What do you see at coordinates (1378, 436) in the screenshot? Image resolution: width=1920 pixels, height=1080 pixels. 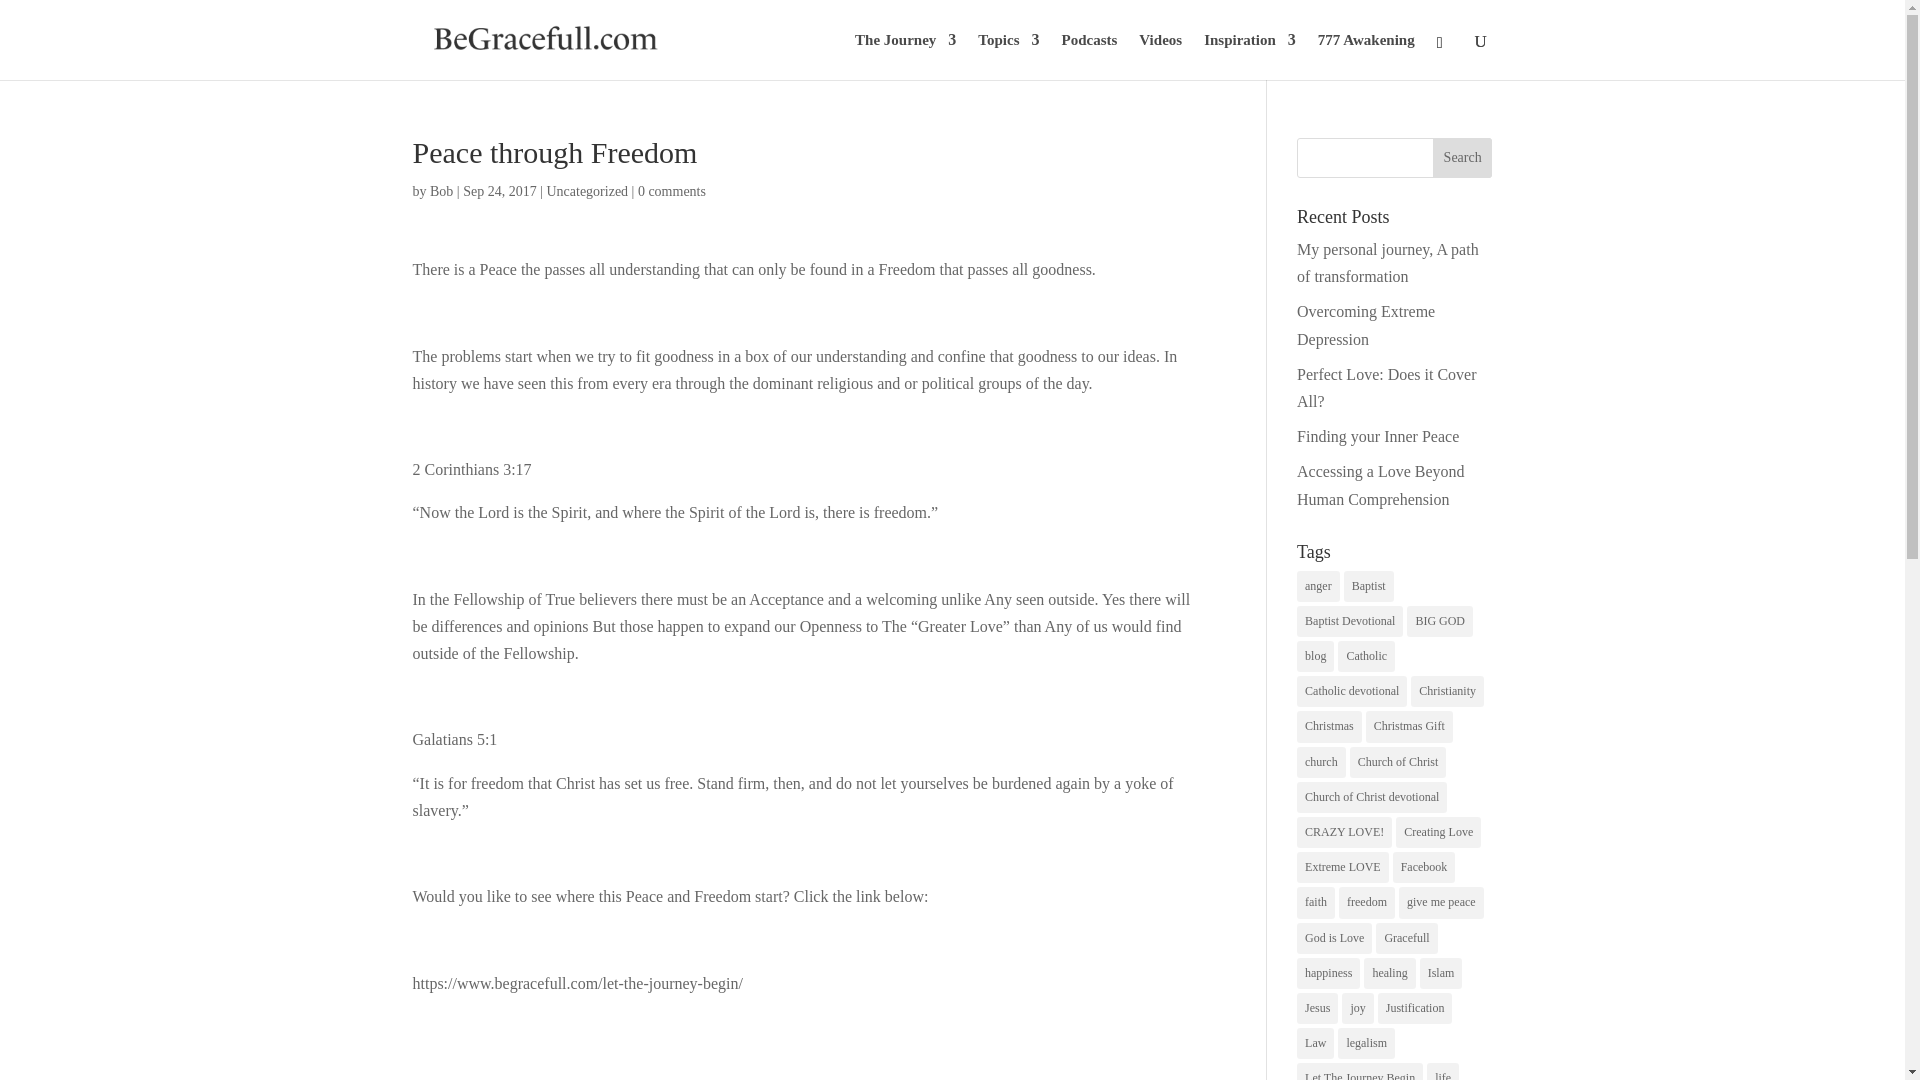 I see `Finding your Inner Peace` at bounding box center [1378, 436].